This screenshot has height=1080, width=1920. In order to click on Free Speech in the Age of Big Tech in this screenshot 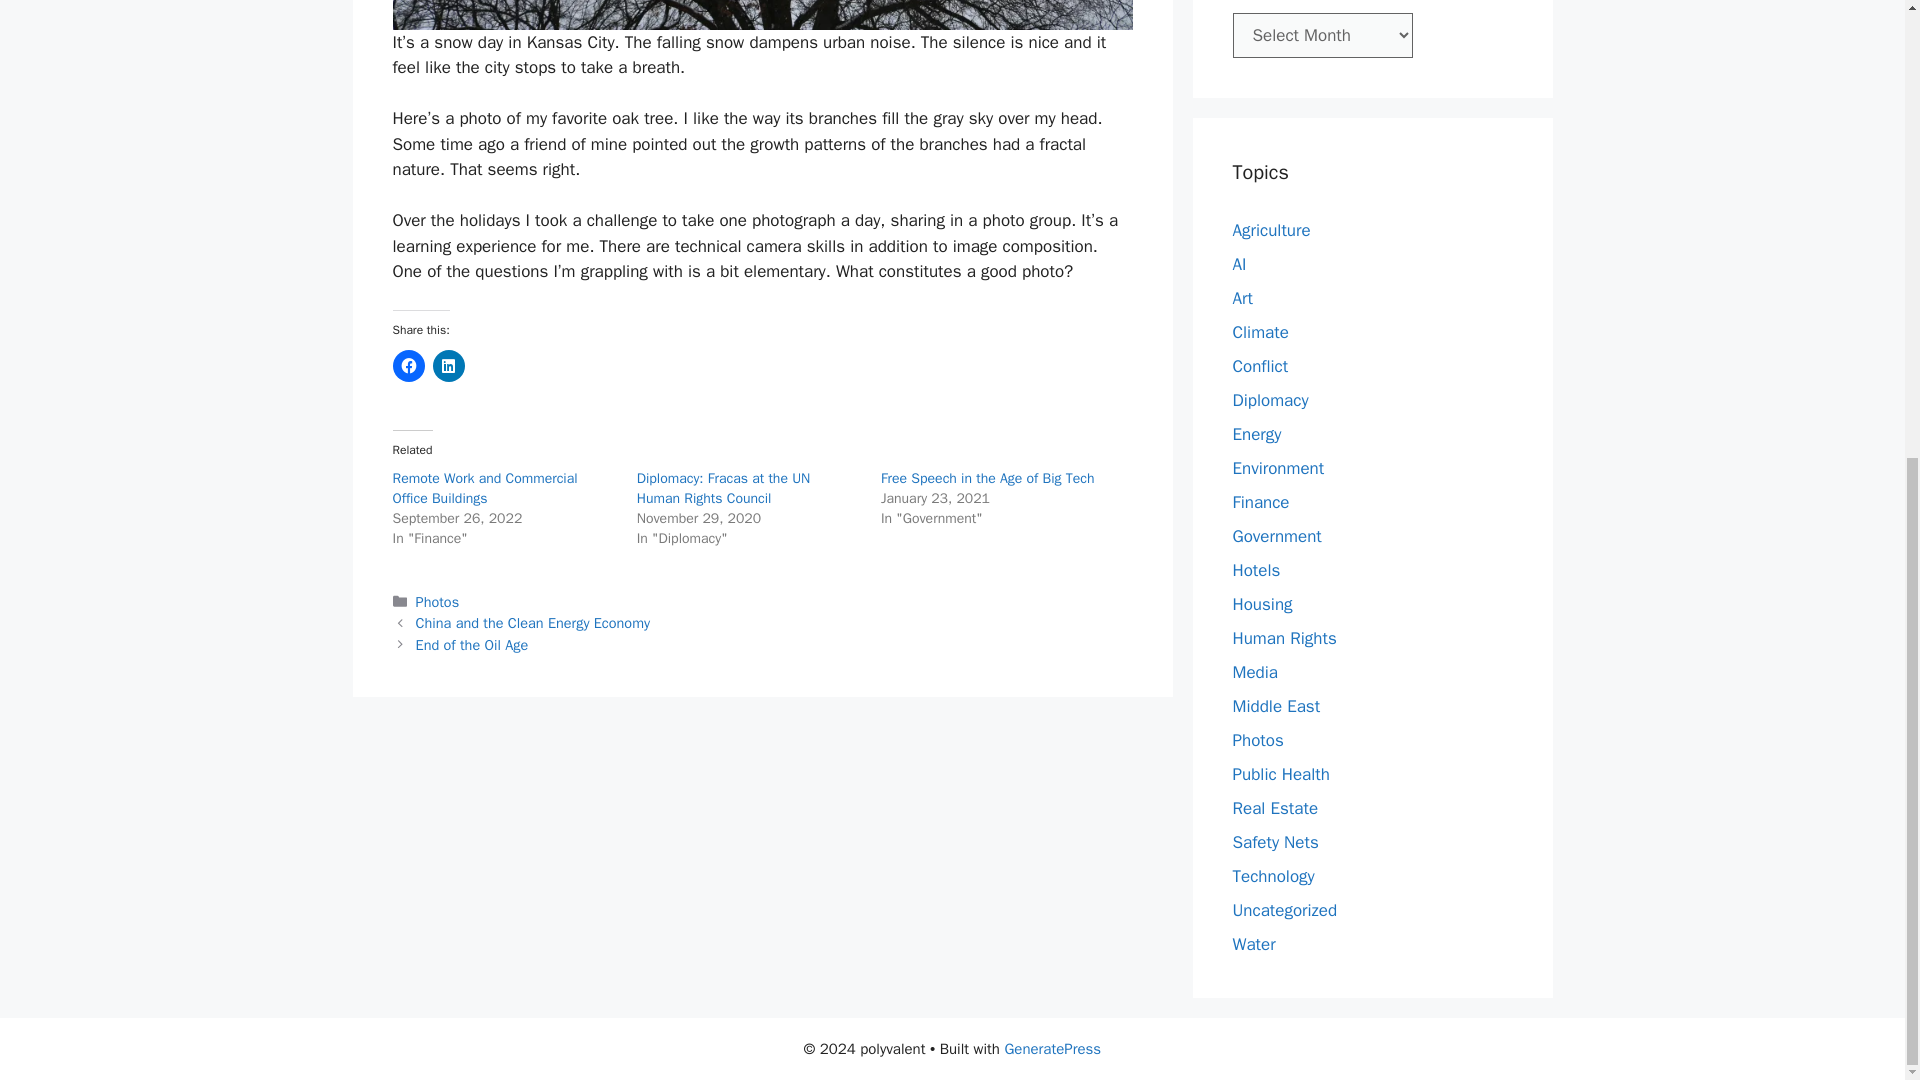, I will do `click(988, 478)`.